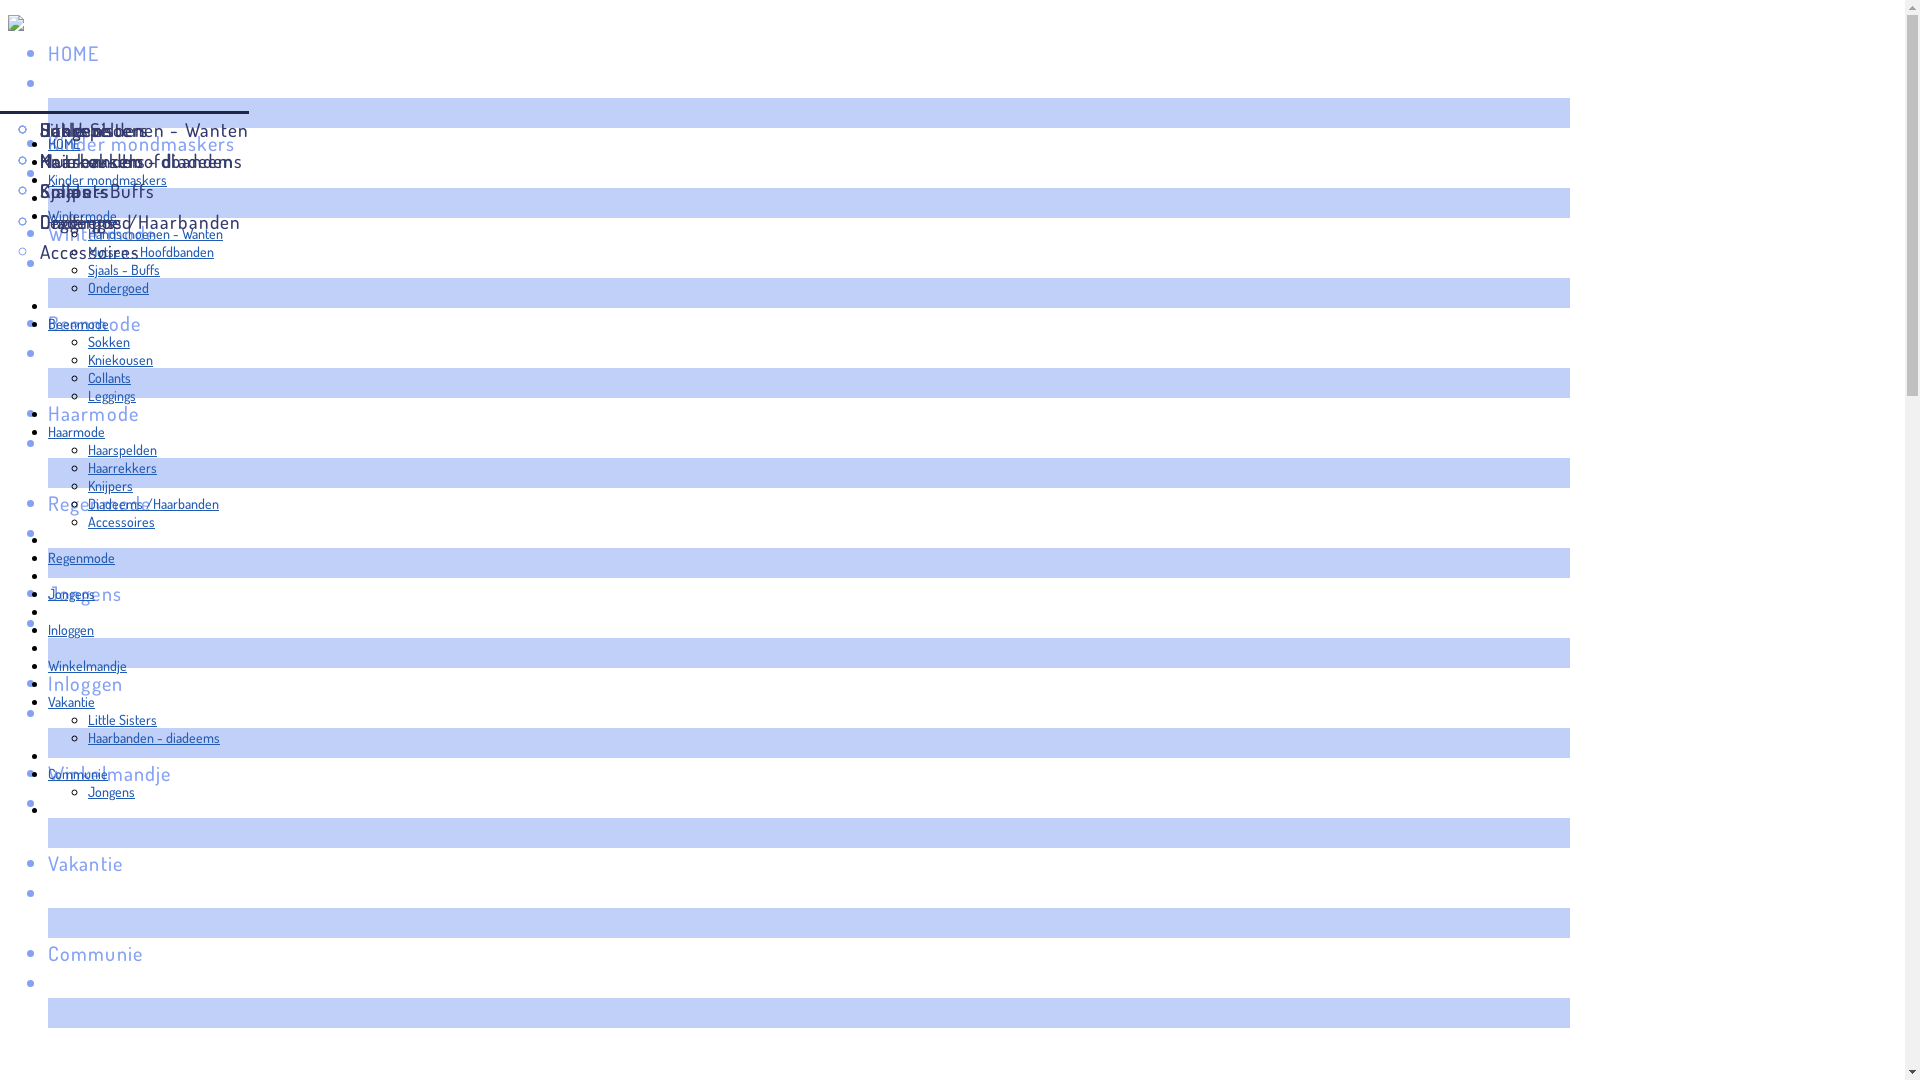 Image resolution: width=1920 pixels, height=1080 pixels. I want to click on Wintermode, so click(82, 216).